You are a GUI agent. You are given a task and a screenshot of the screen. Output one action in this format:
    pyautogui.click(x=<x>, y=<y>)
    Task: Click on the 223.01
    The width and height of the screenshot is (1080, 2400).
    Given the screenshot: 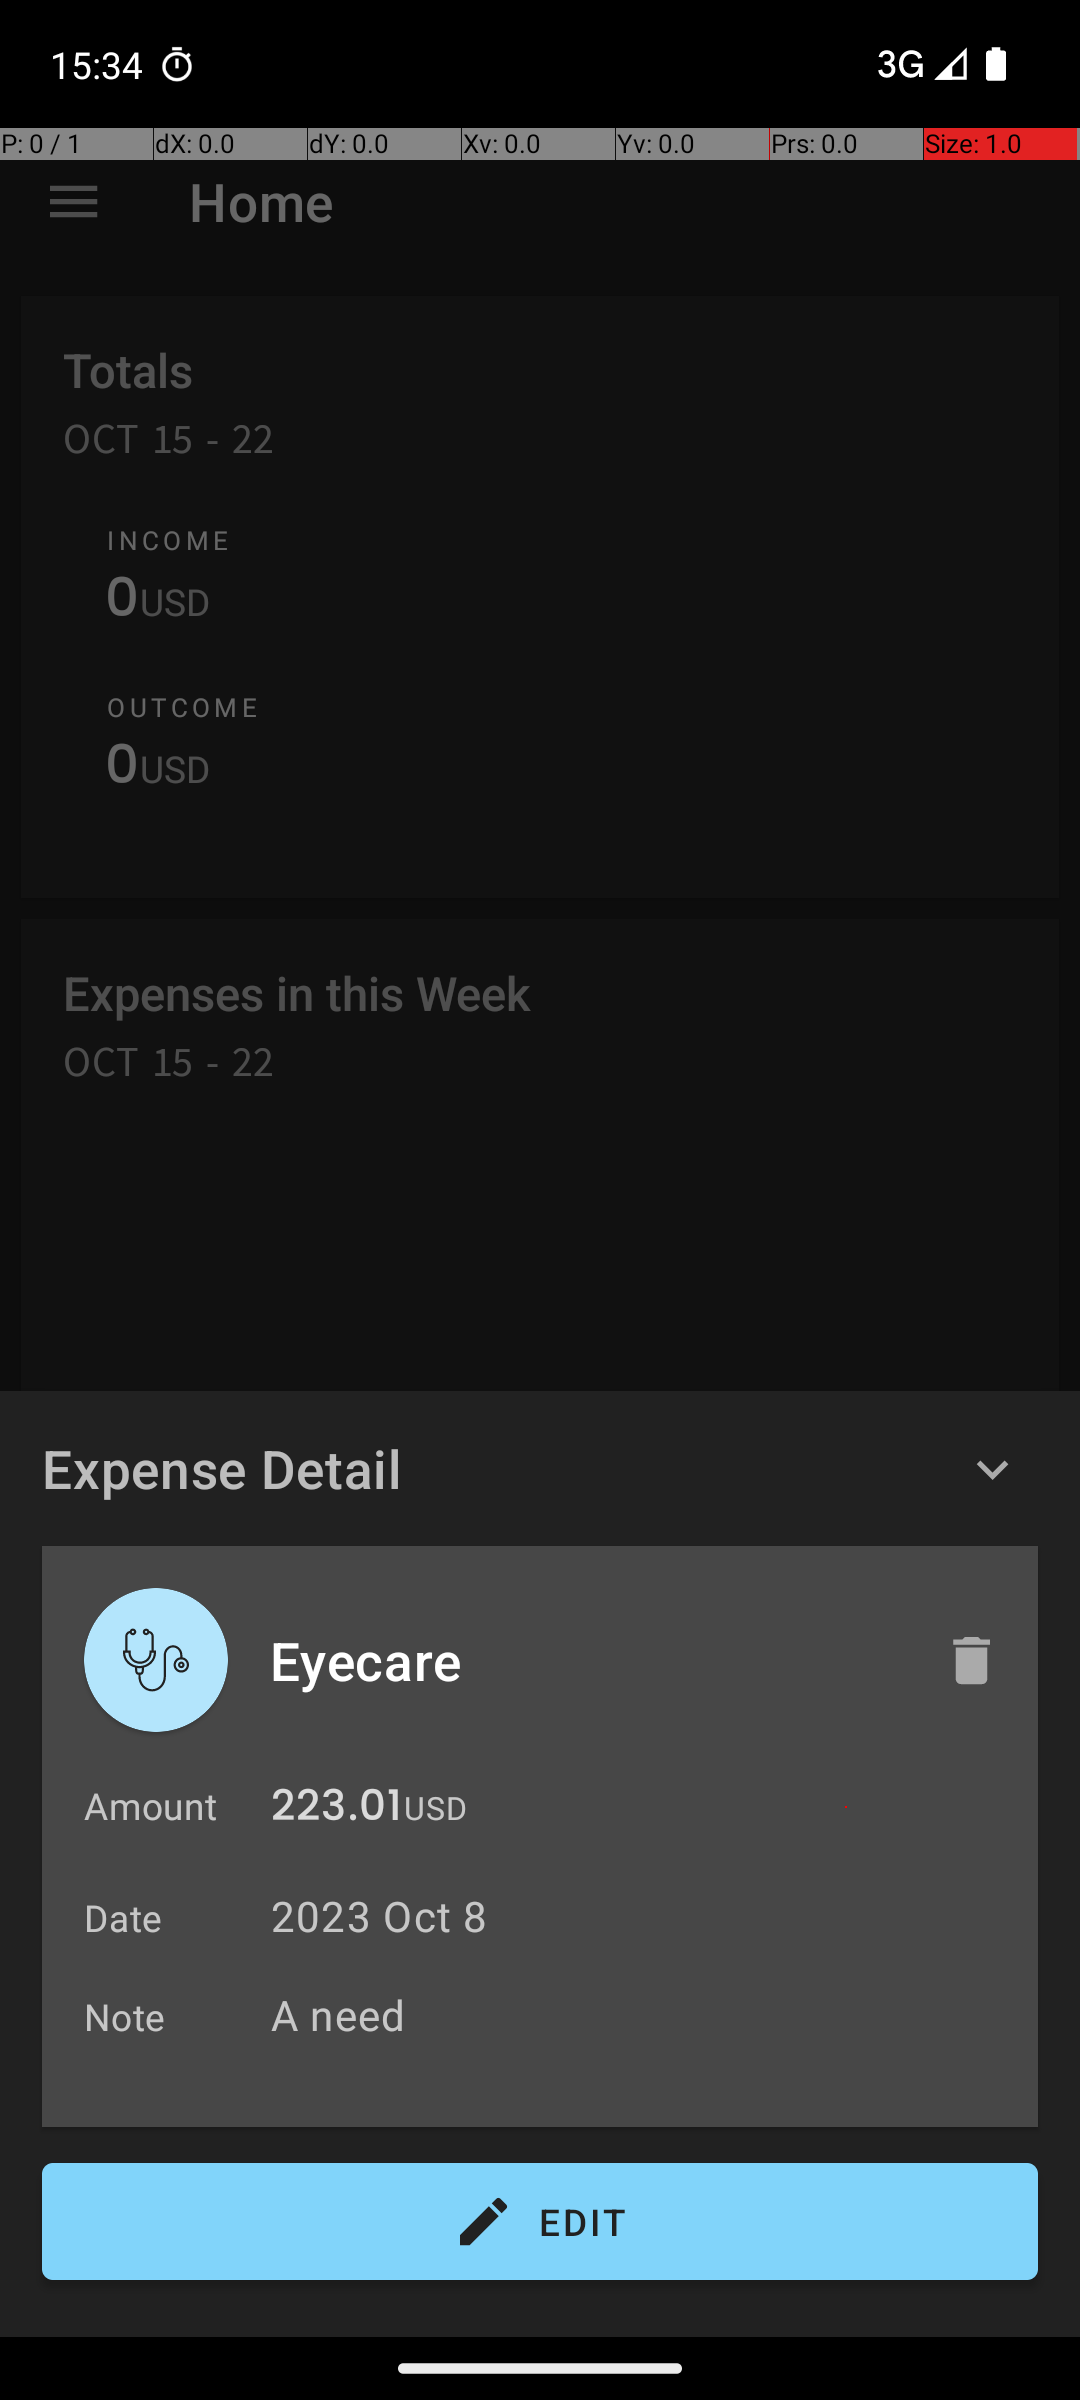 What is the action you would take?
    pyautogui.click(x=336, y=1810)
    